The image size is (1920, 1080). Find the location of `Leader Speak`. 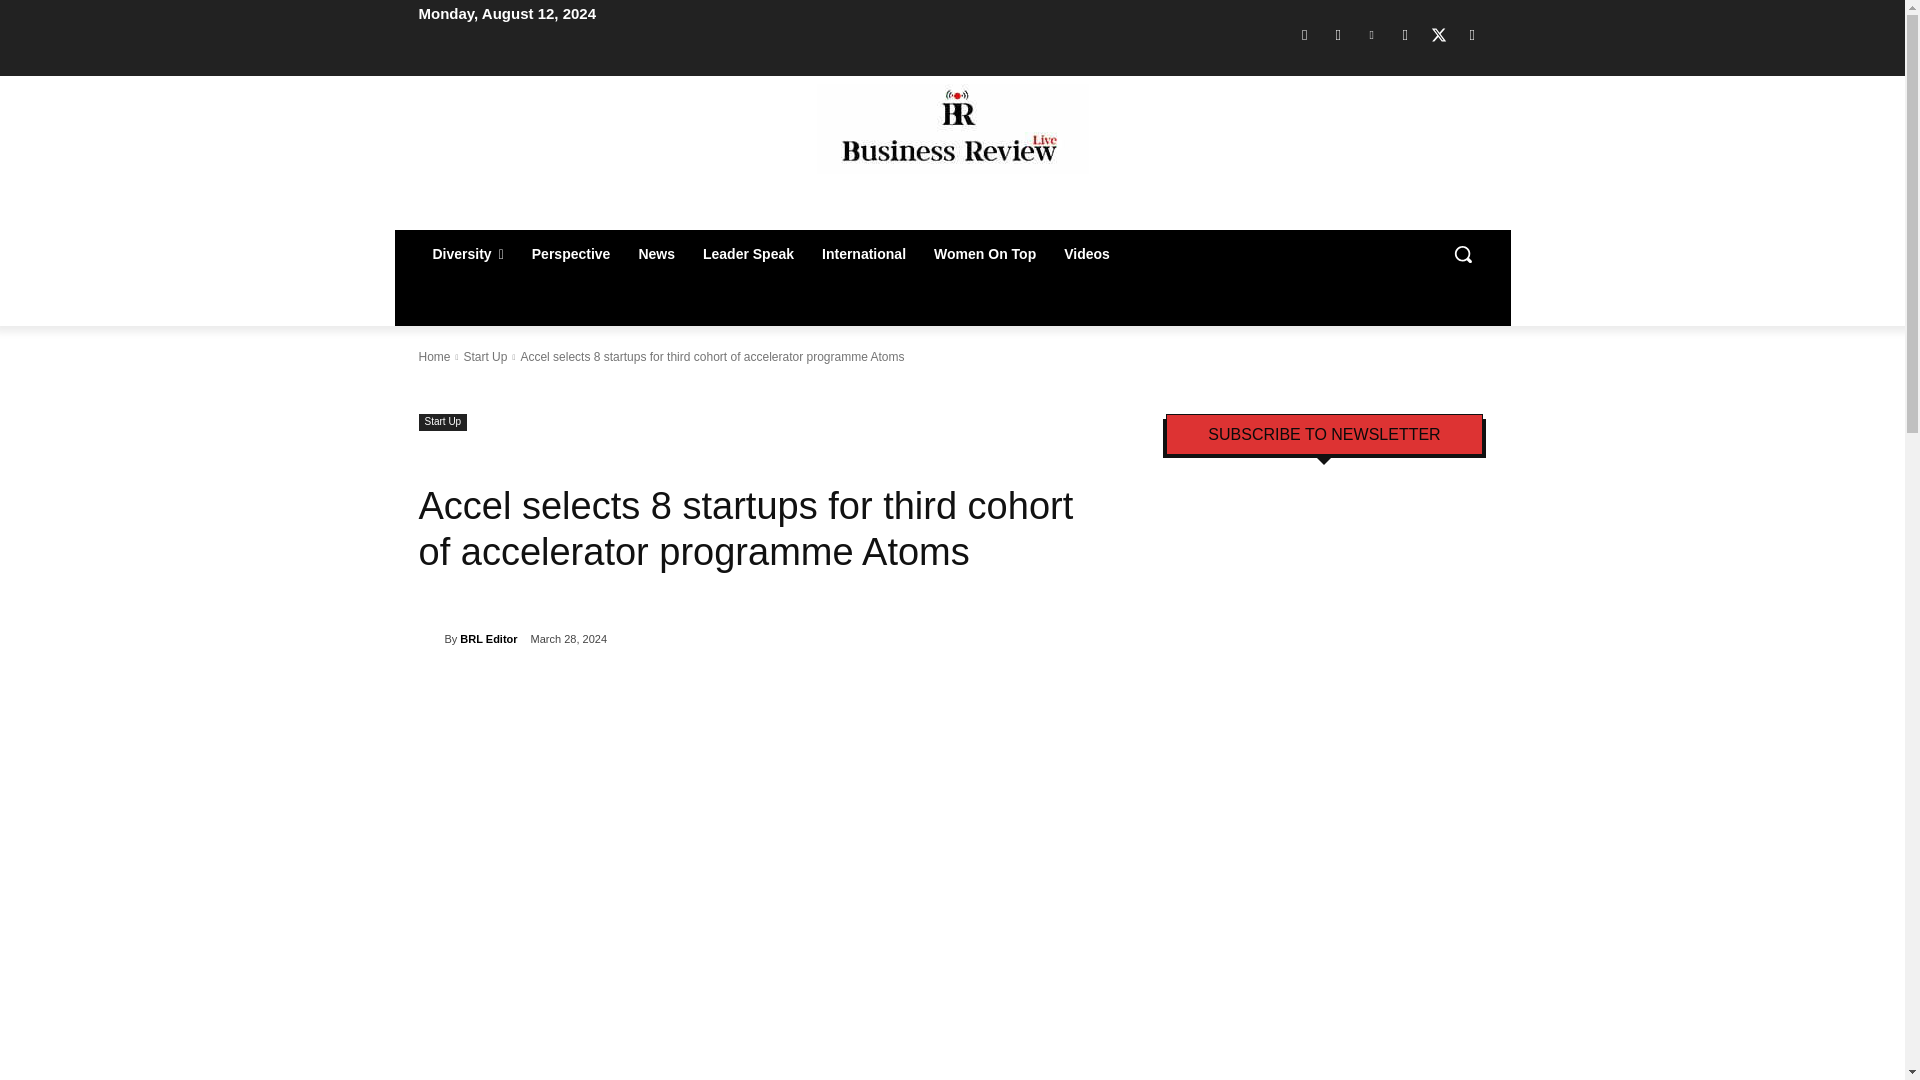

Leader Speak is located at coordinates (748, 254).